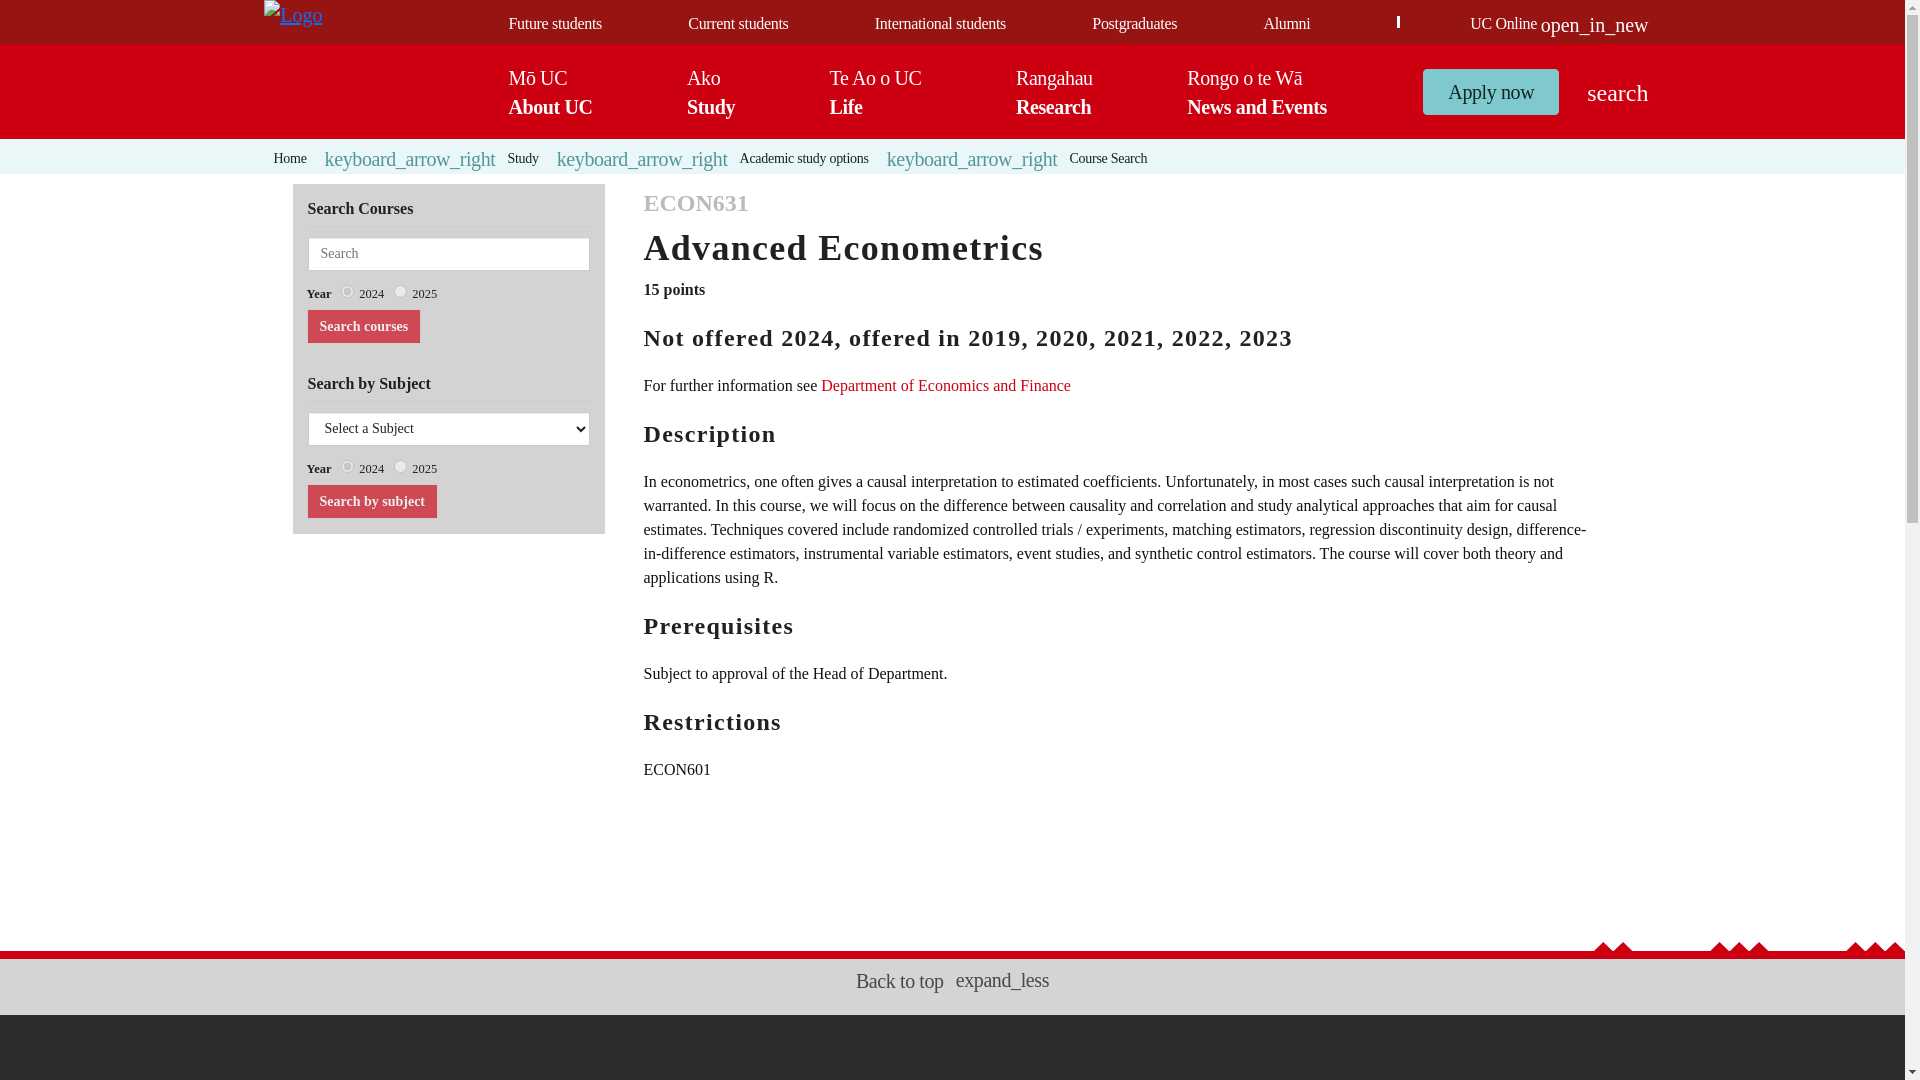  I want to click on Search courses, so click(362, 326).